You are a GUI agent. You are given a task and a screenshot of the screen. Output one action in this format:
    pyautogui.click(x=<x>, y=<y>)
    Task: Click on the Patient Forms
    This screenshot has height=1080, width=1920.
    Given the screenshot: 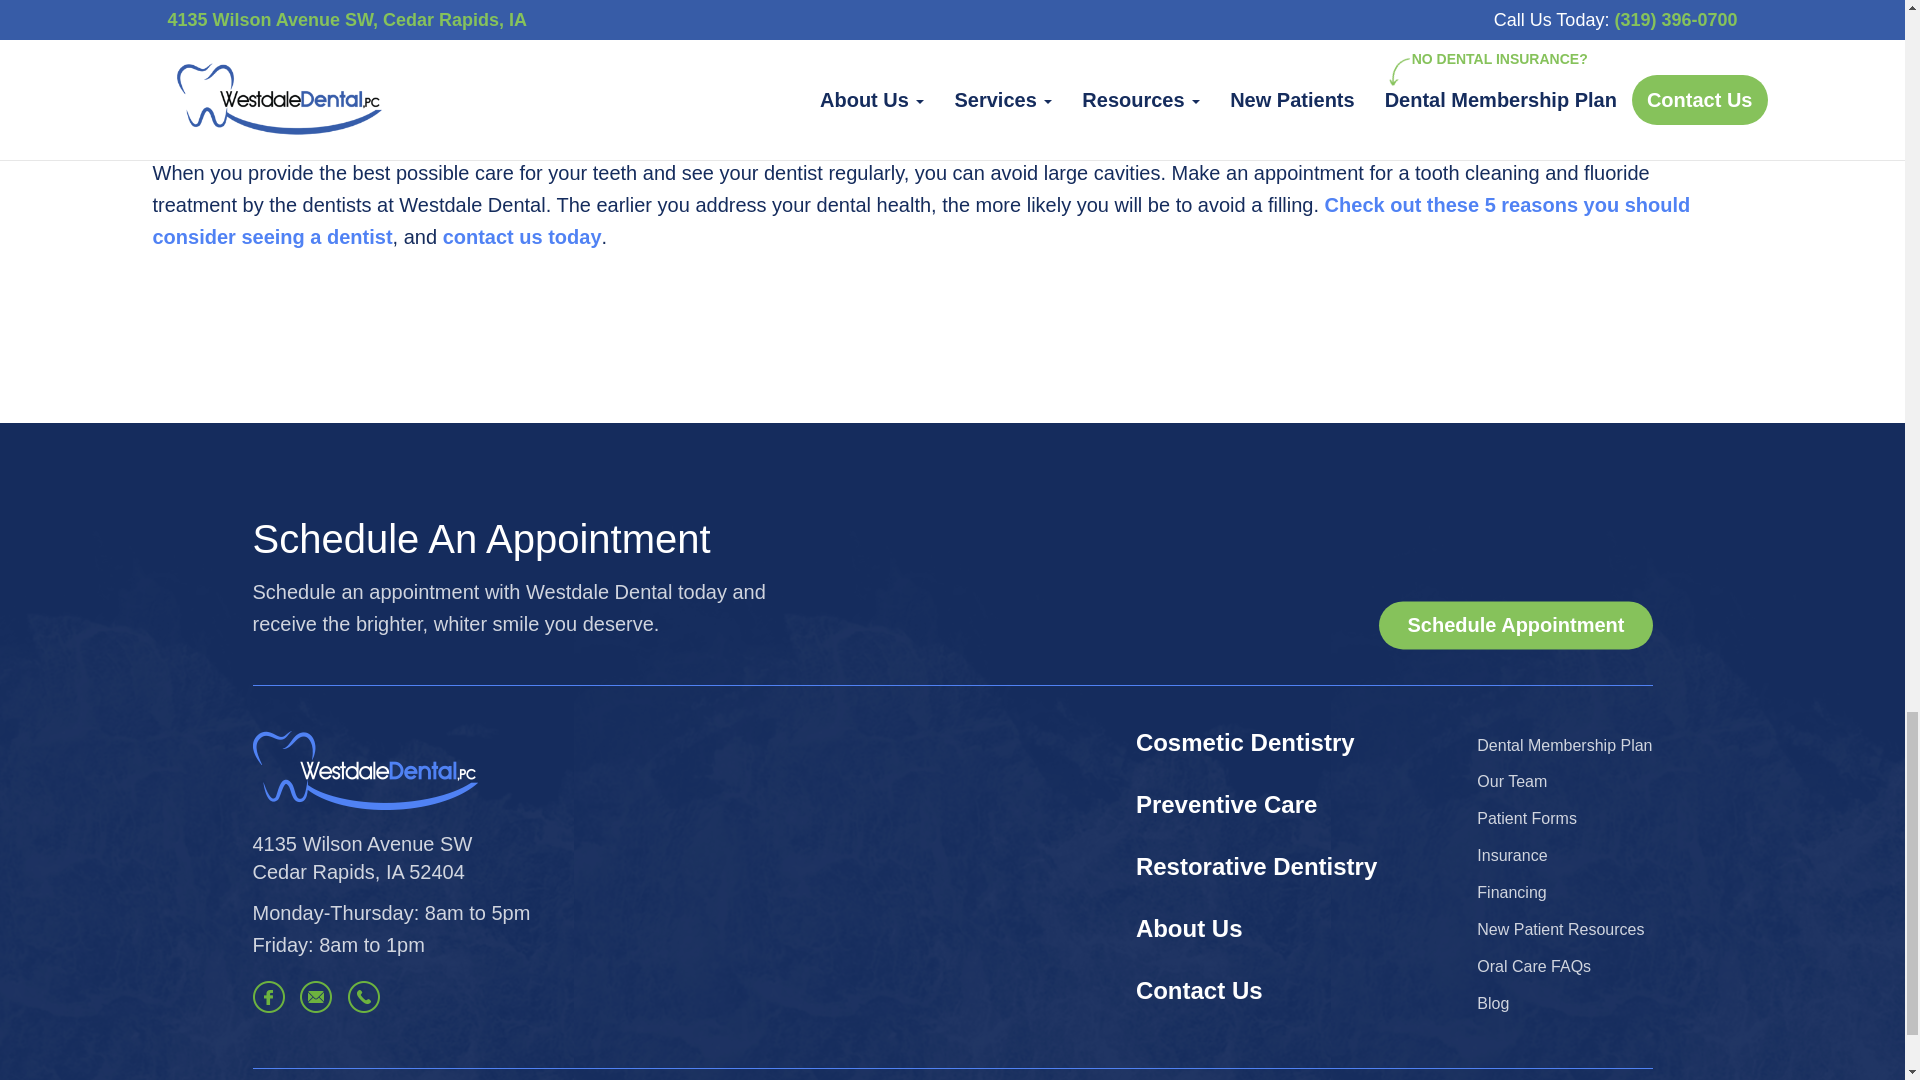 What is the action you would take?
    pyautogui.click(x=1526, y=818)
    